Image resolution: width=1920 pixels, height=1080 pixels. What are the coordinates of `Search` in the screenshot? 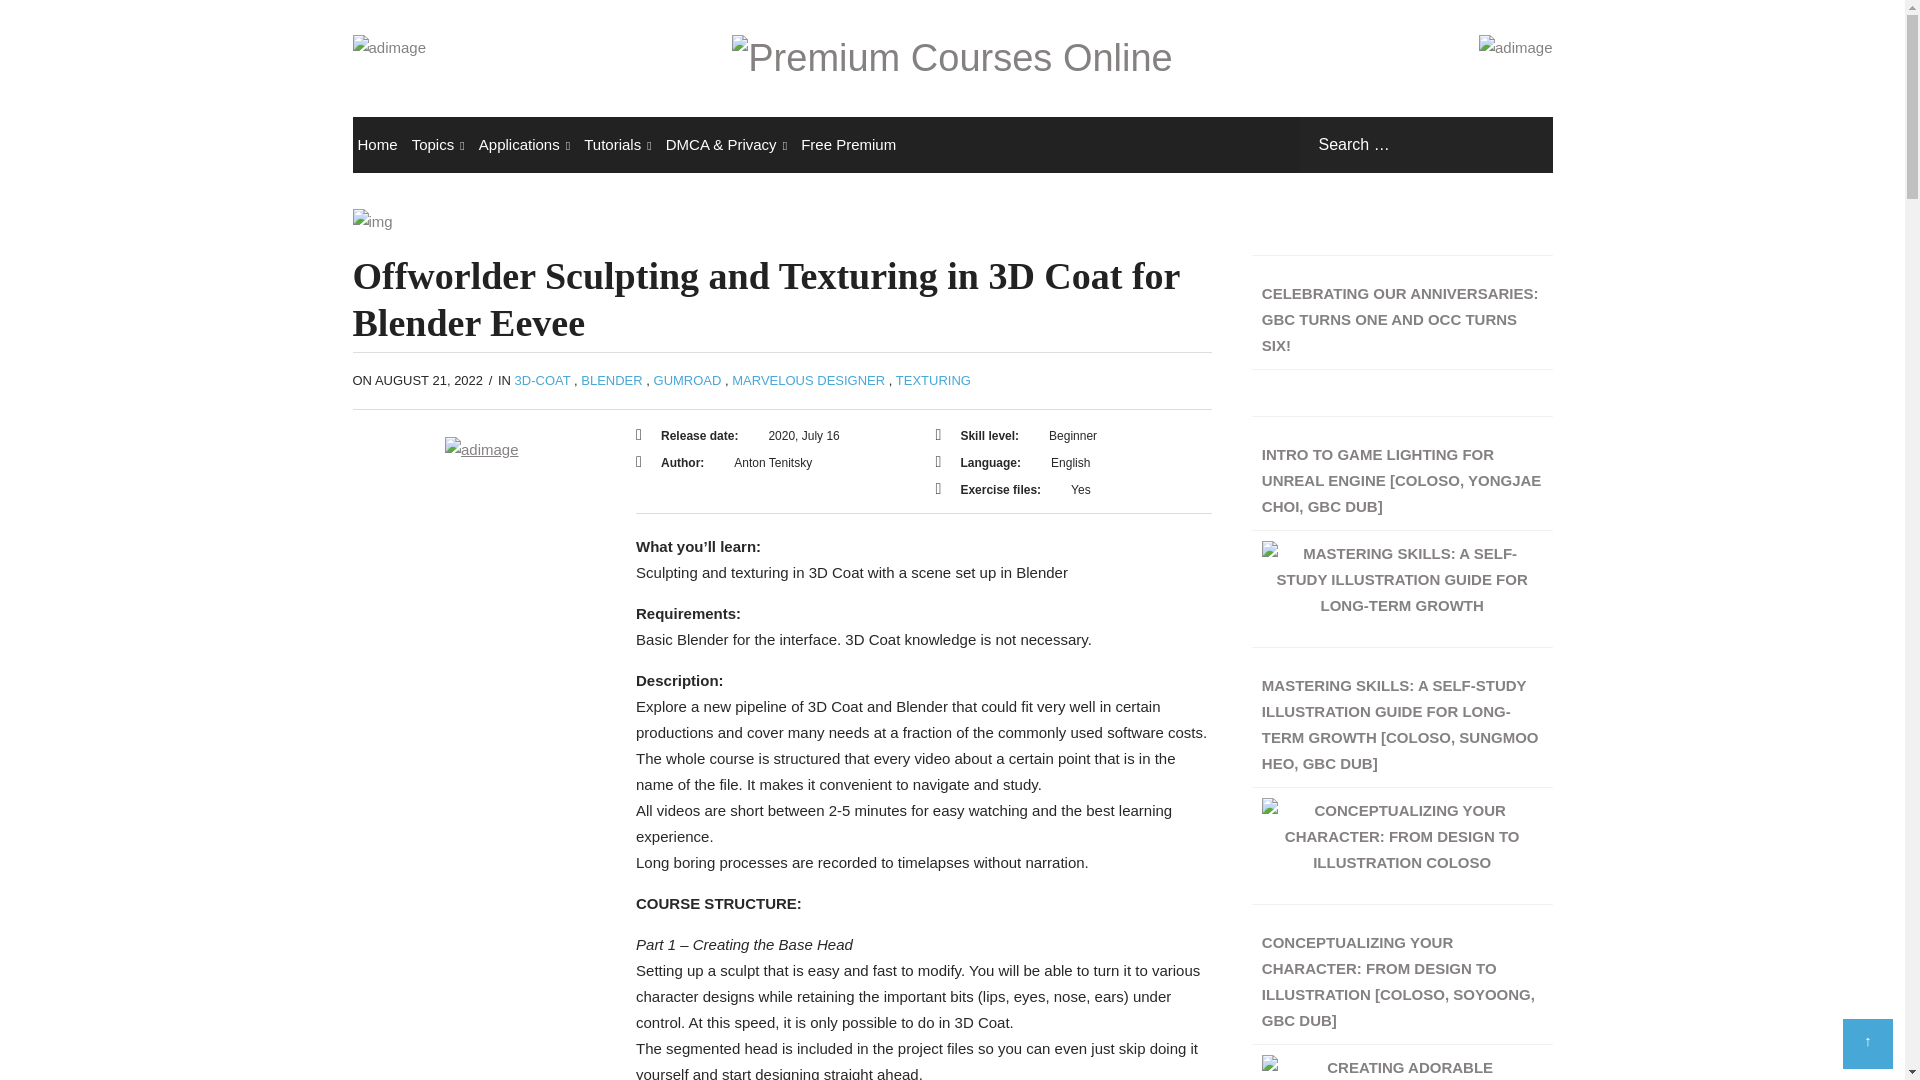 It's located at (1523, 144).